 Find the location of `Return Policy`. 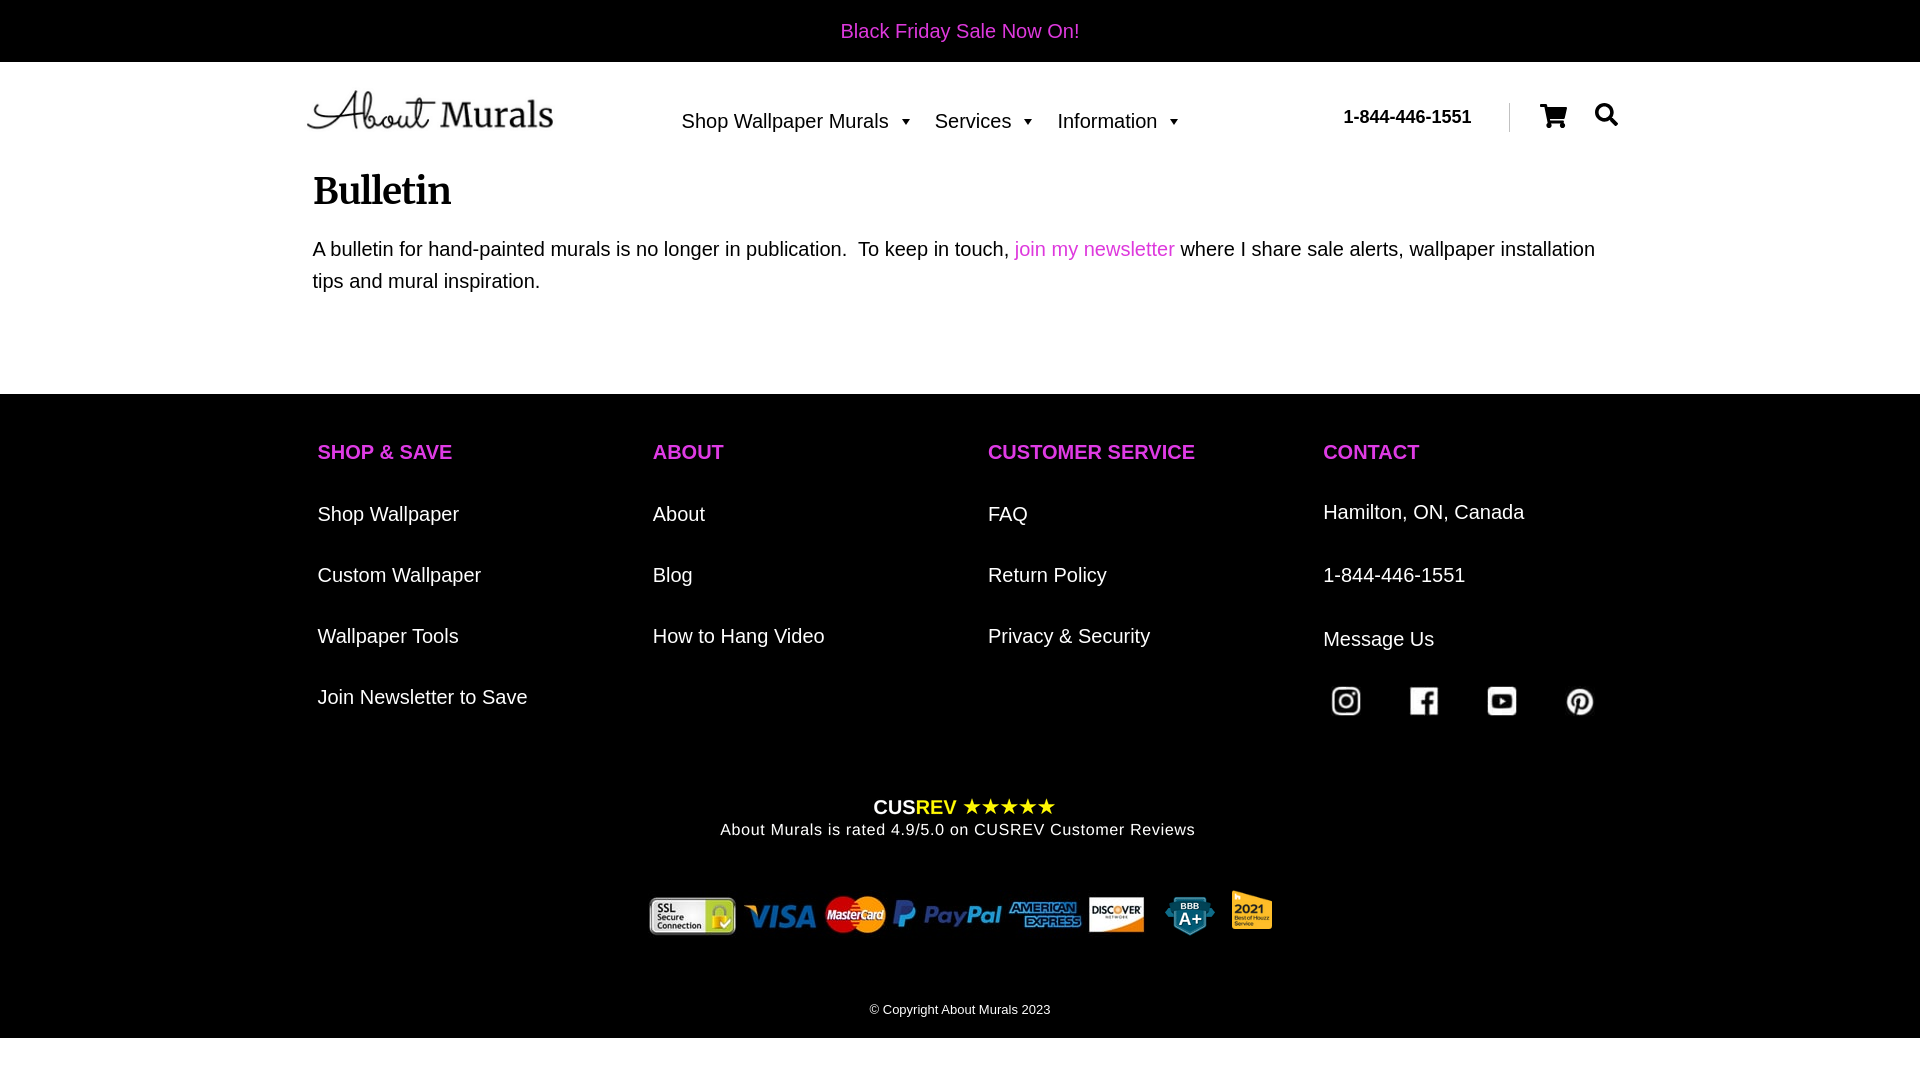

Return Policy is located at coordinates (1047, 575).